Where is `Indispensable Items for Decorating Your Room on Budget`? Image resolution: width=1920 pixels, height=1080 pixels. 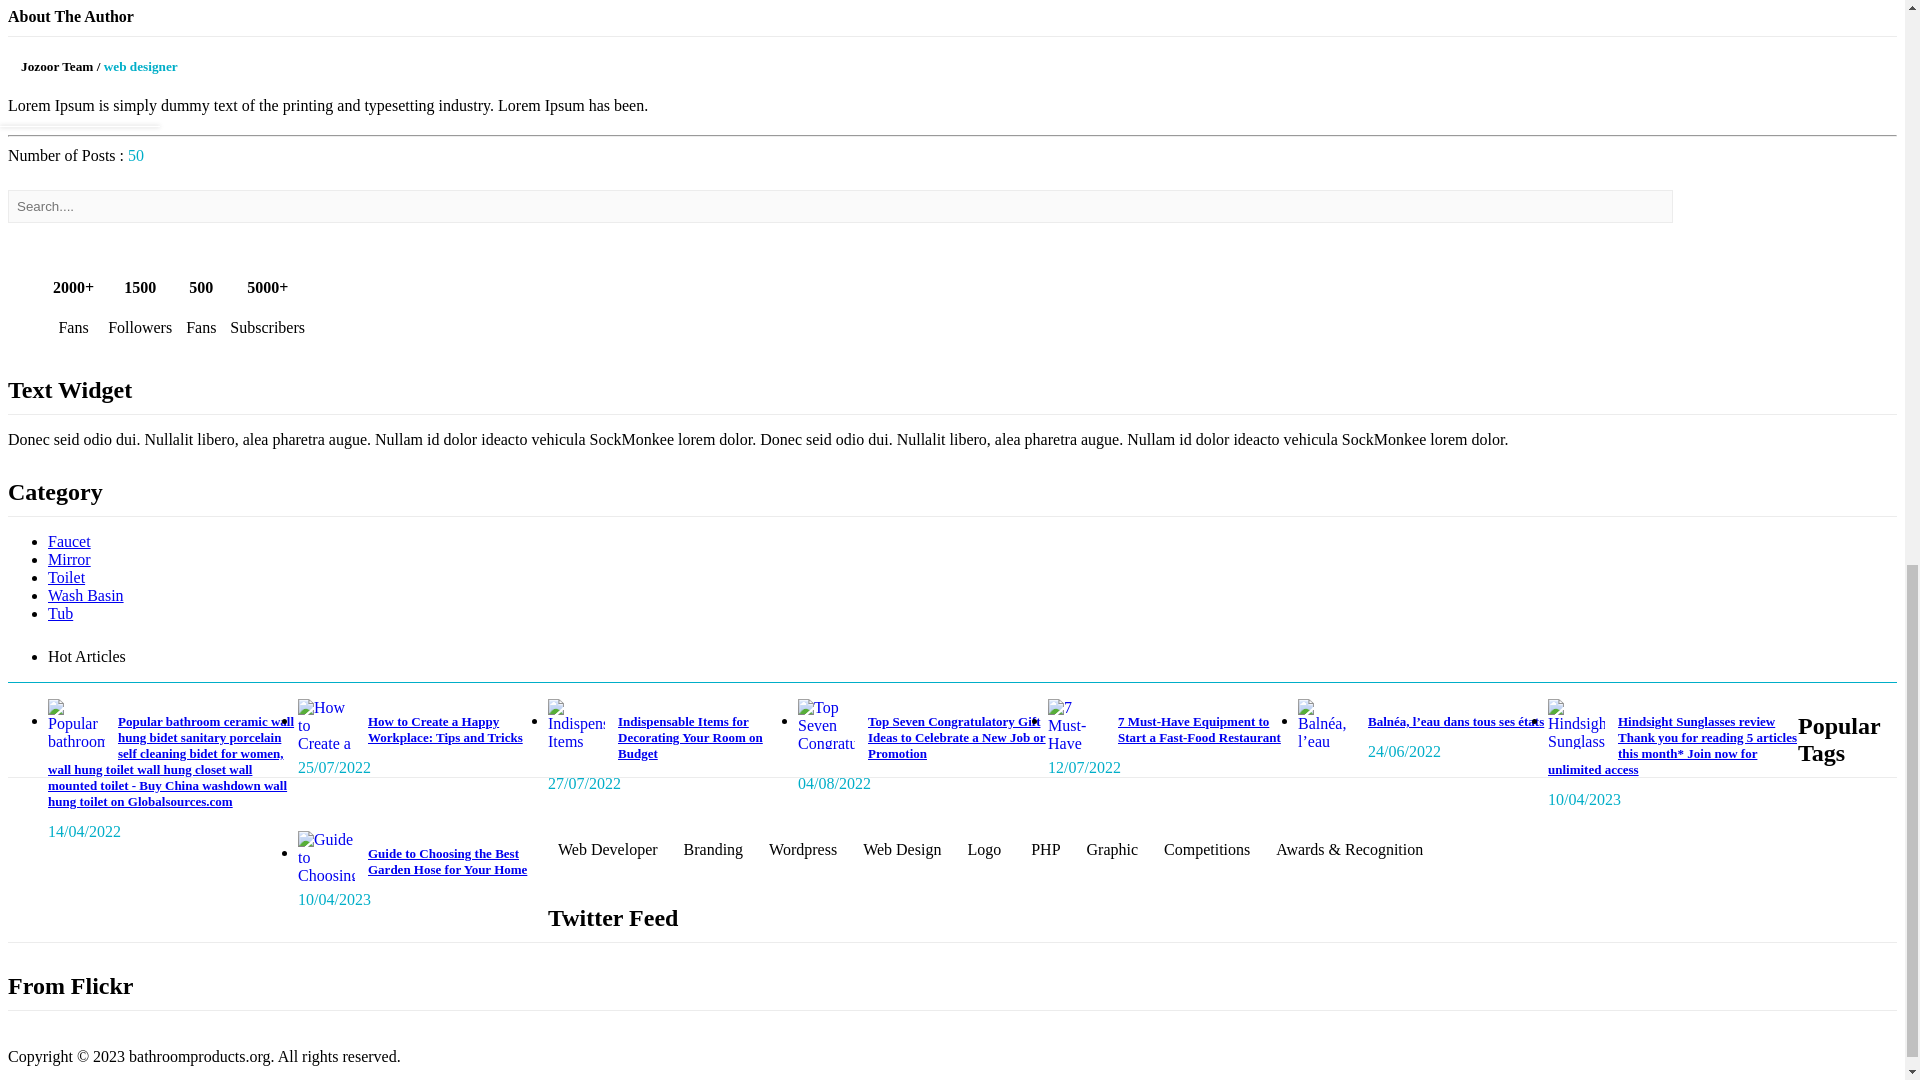
Indispensable Items for Decorating Your Room on Budget is located at coordinates (690, 737).